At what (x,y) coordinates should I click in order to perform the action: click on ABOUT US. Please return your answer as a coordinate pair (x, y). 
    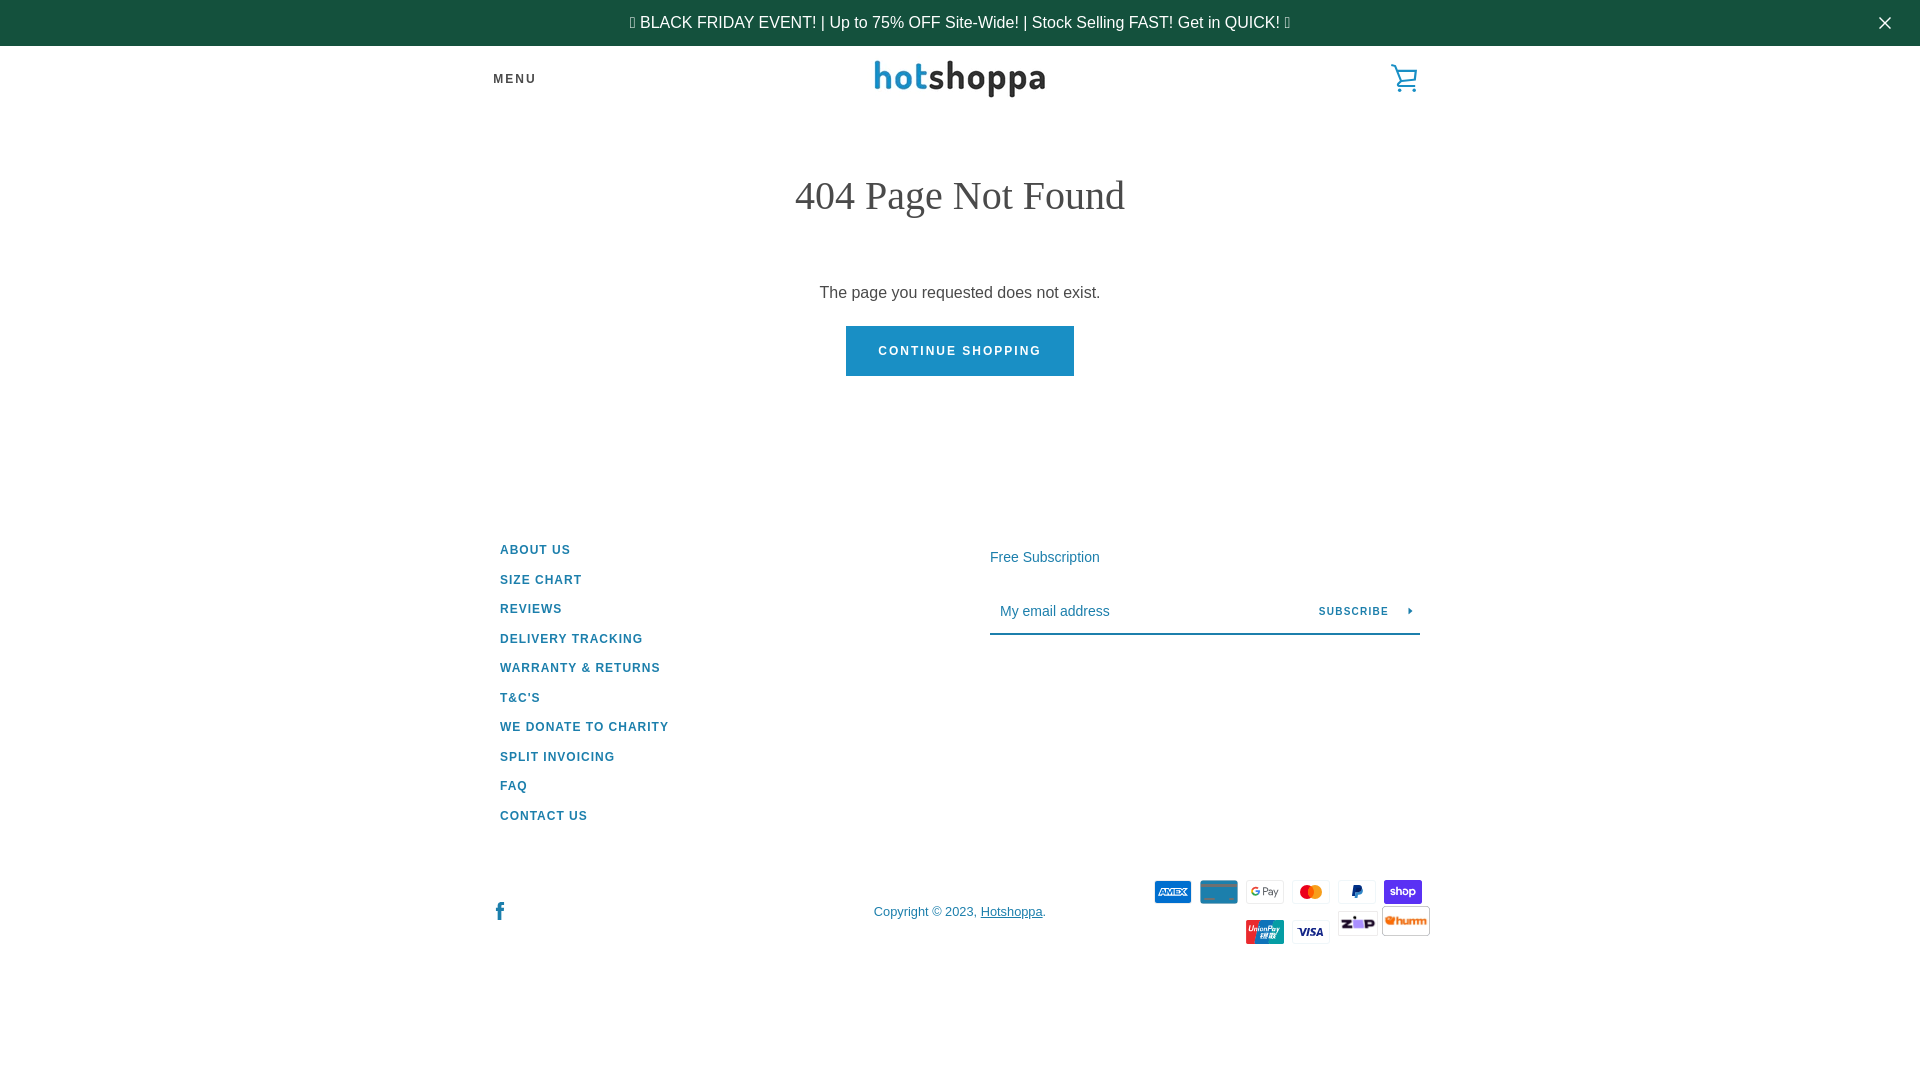
    Looking at the image, I should click on (536, 550).